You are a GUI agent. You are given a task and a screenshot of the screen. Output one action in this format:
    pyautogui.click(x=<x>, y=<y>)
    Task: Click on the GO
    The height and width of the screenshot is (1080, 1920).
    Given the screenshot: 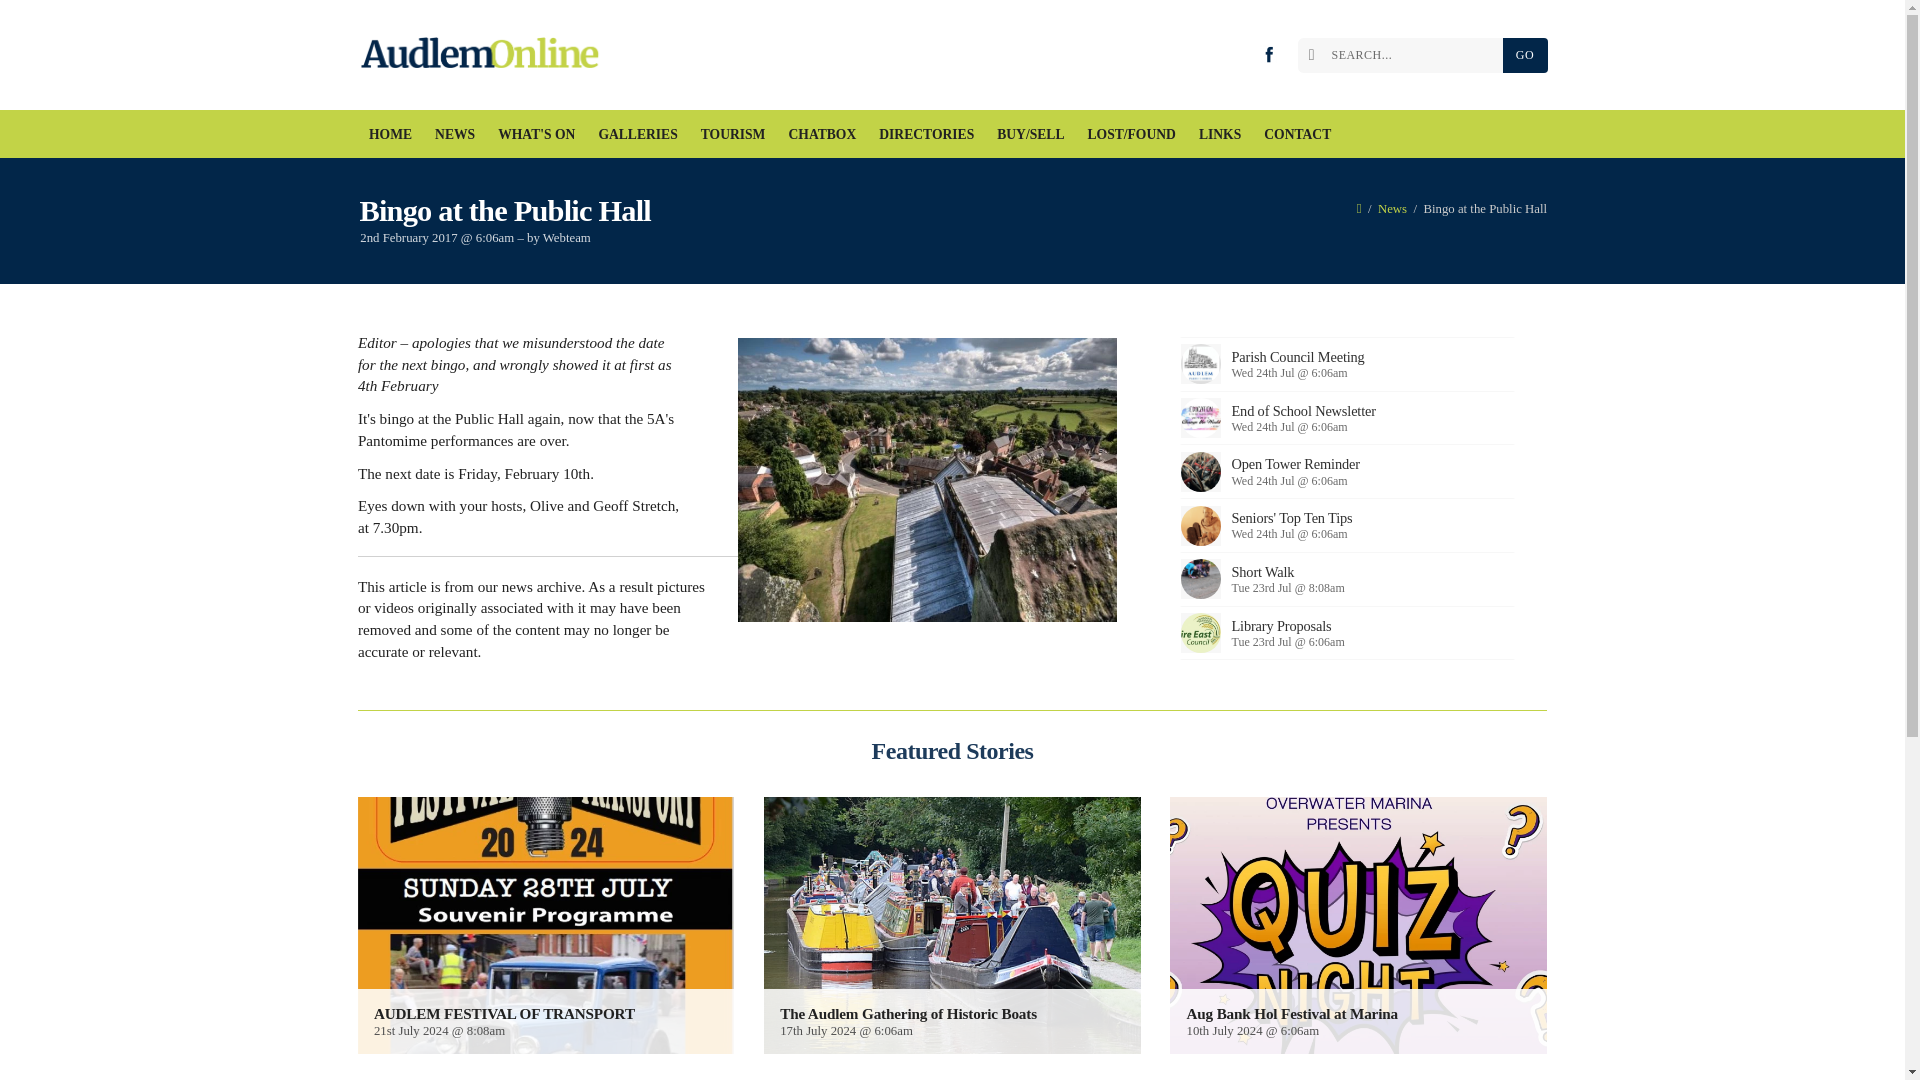 What is the action you would take?
    pyautogui.click(x=1524, y=55)
    